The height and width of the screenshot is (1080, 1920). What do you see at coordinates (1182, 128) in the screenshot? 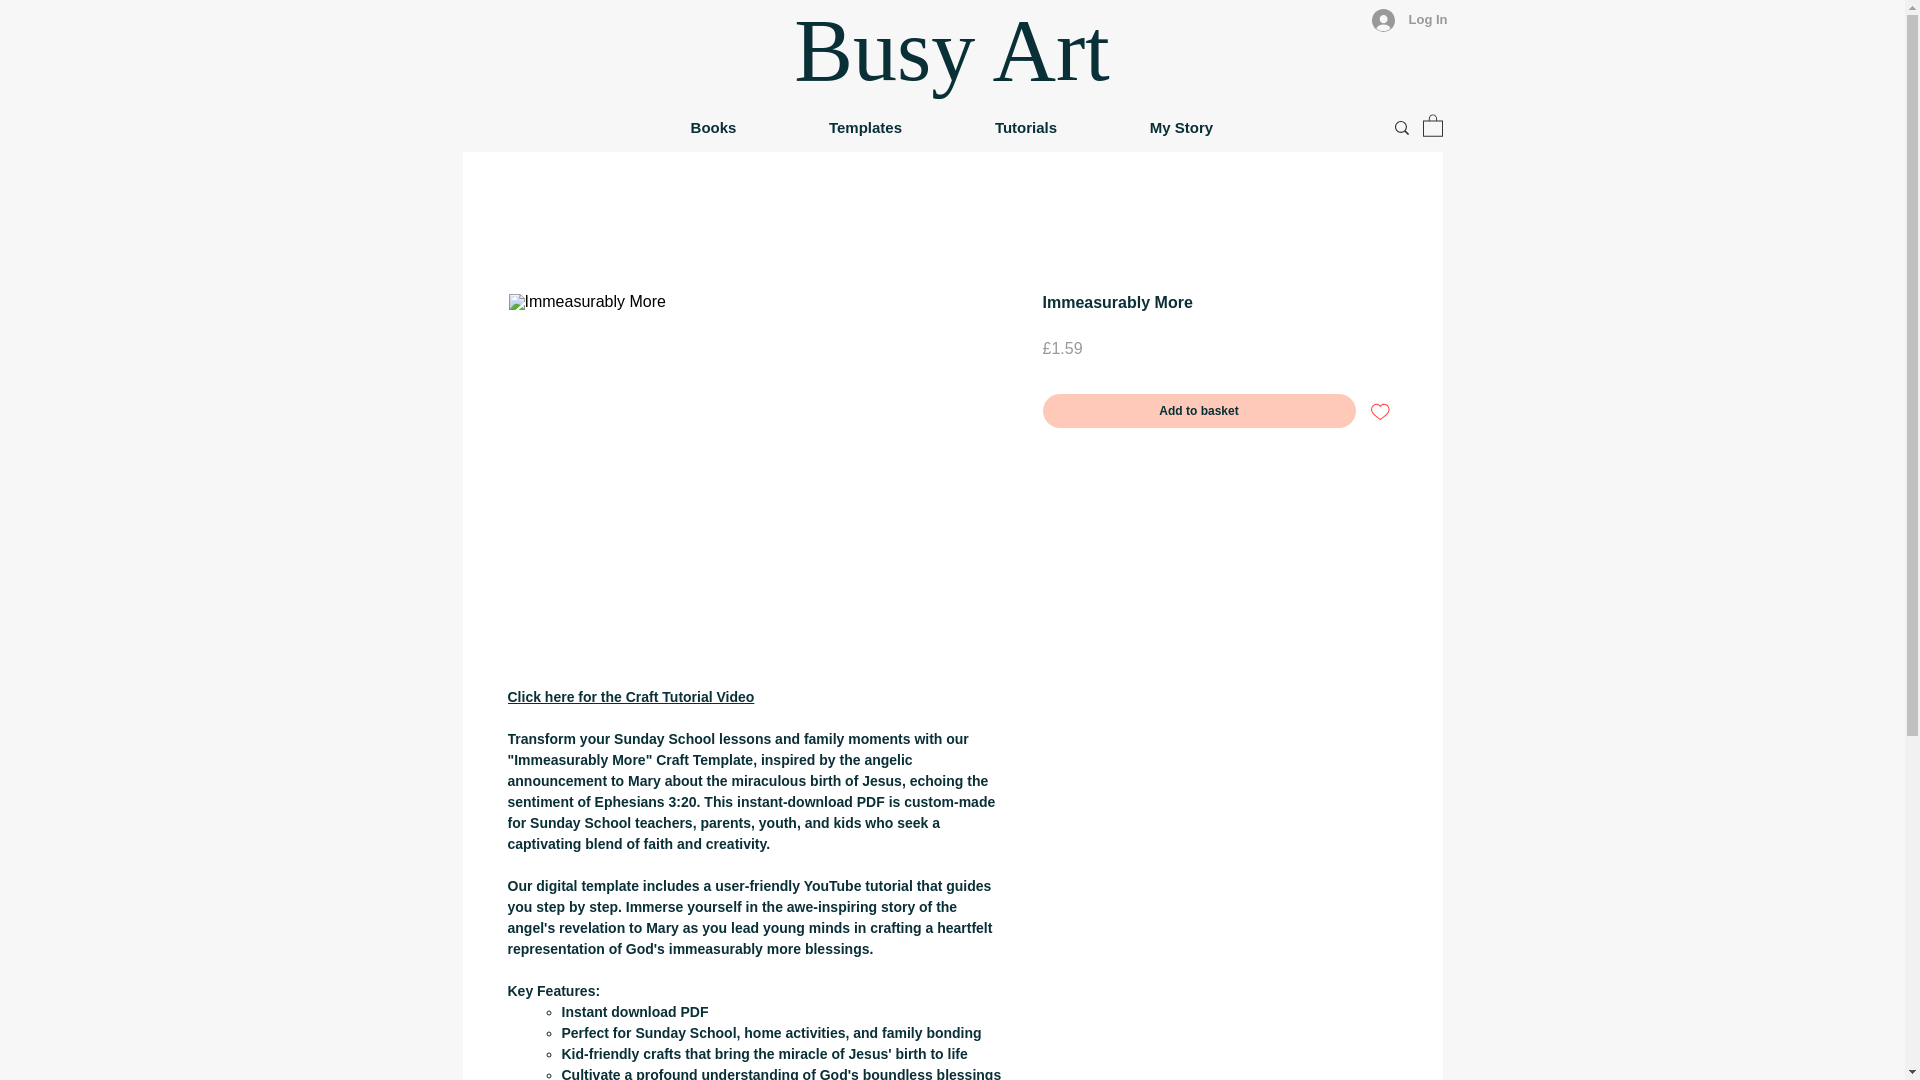
I see `My Story` at bounding box center [1182, 128].